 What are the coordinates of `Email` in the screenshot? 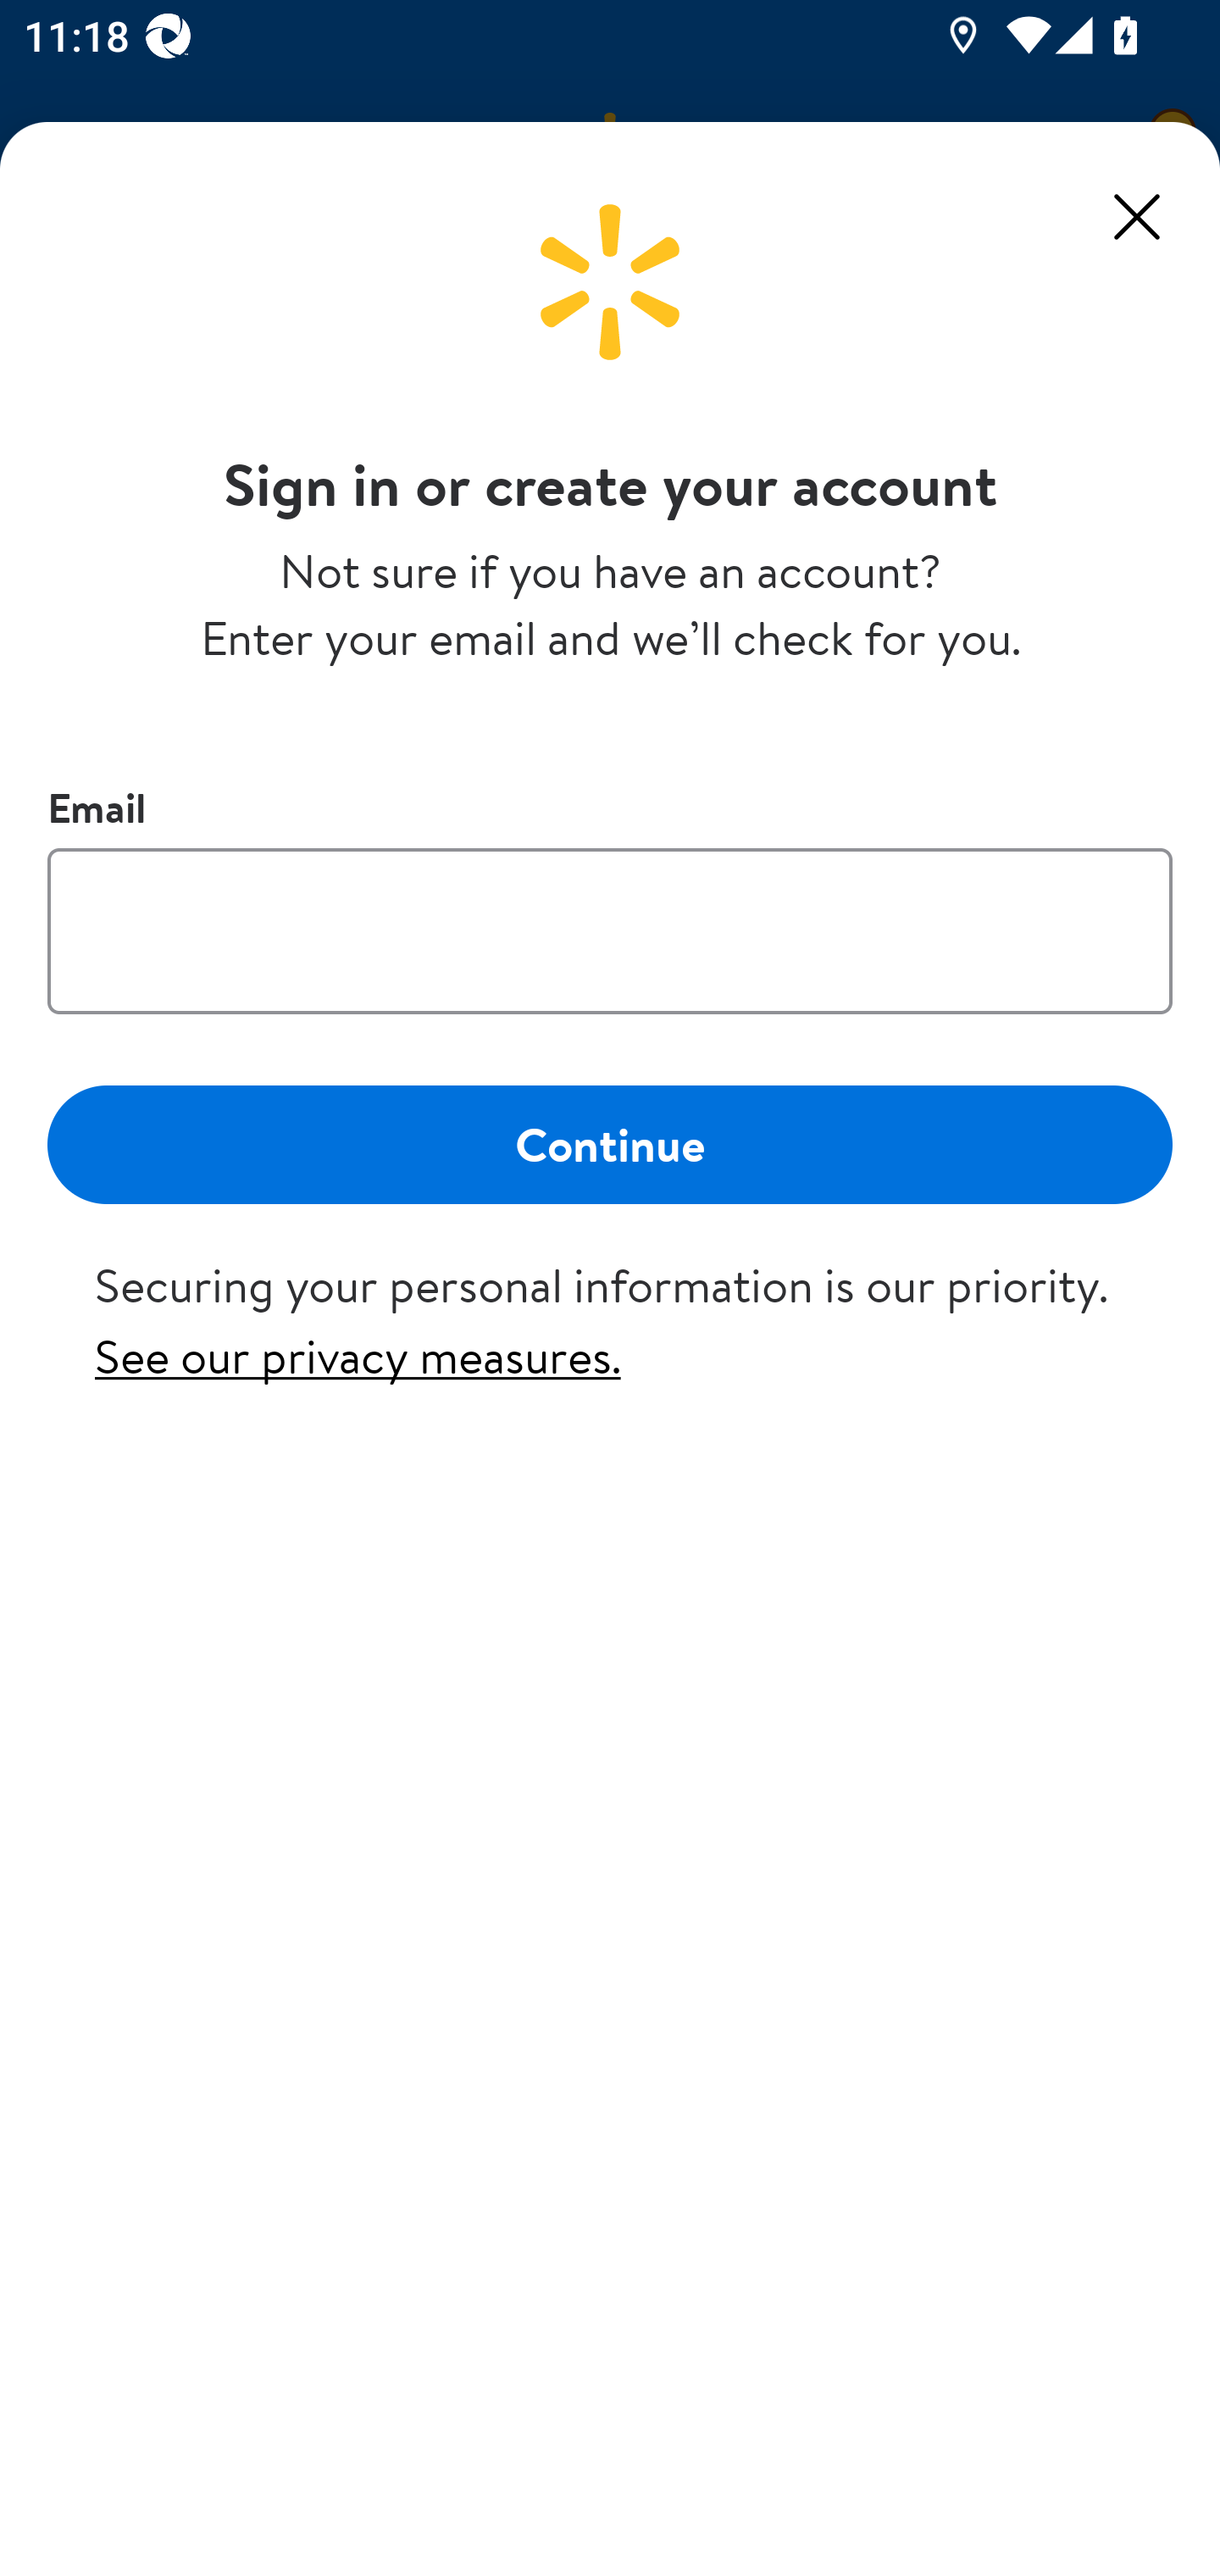 It's located at (610, 930).